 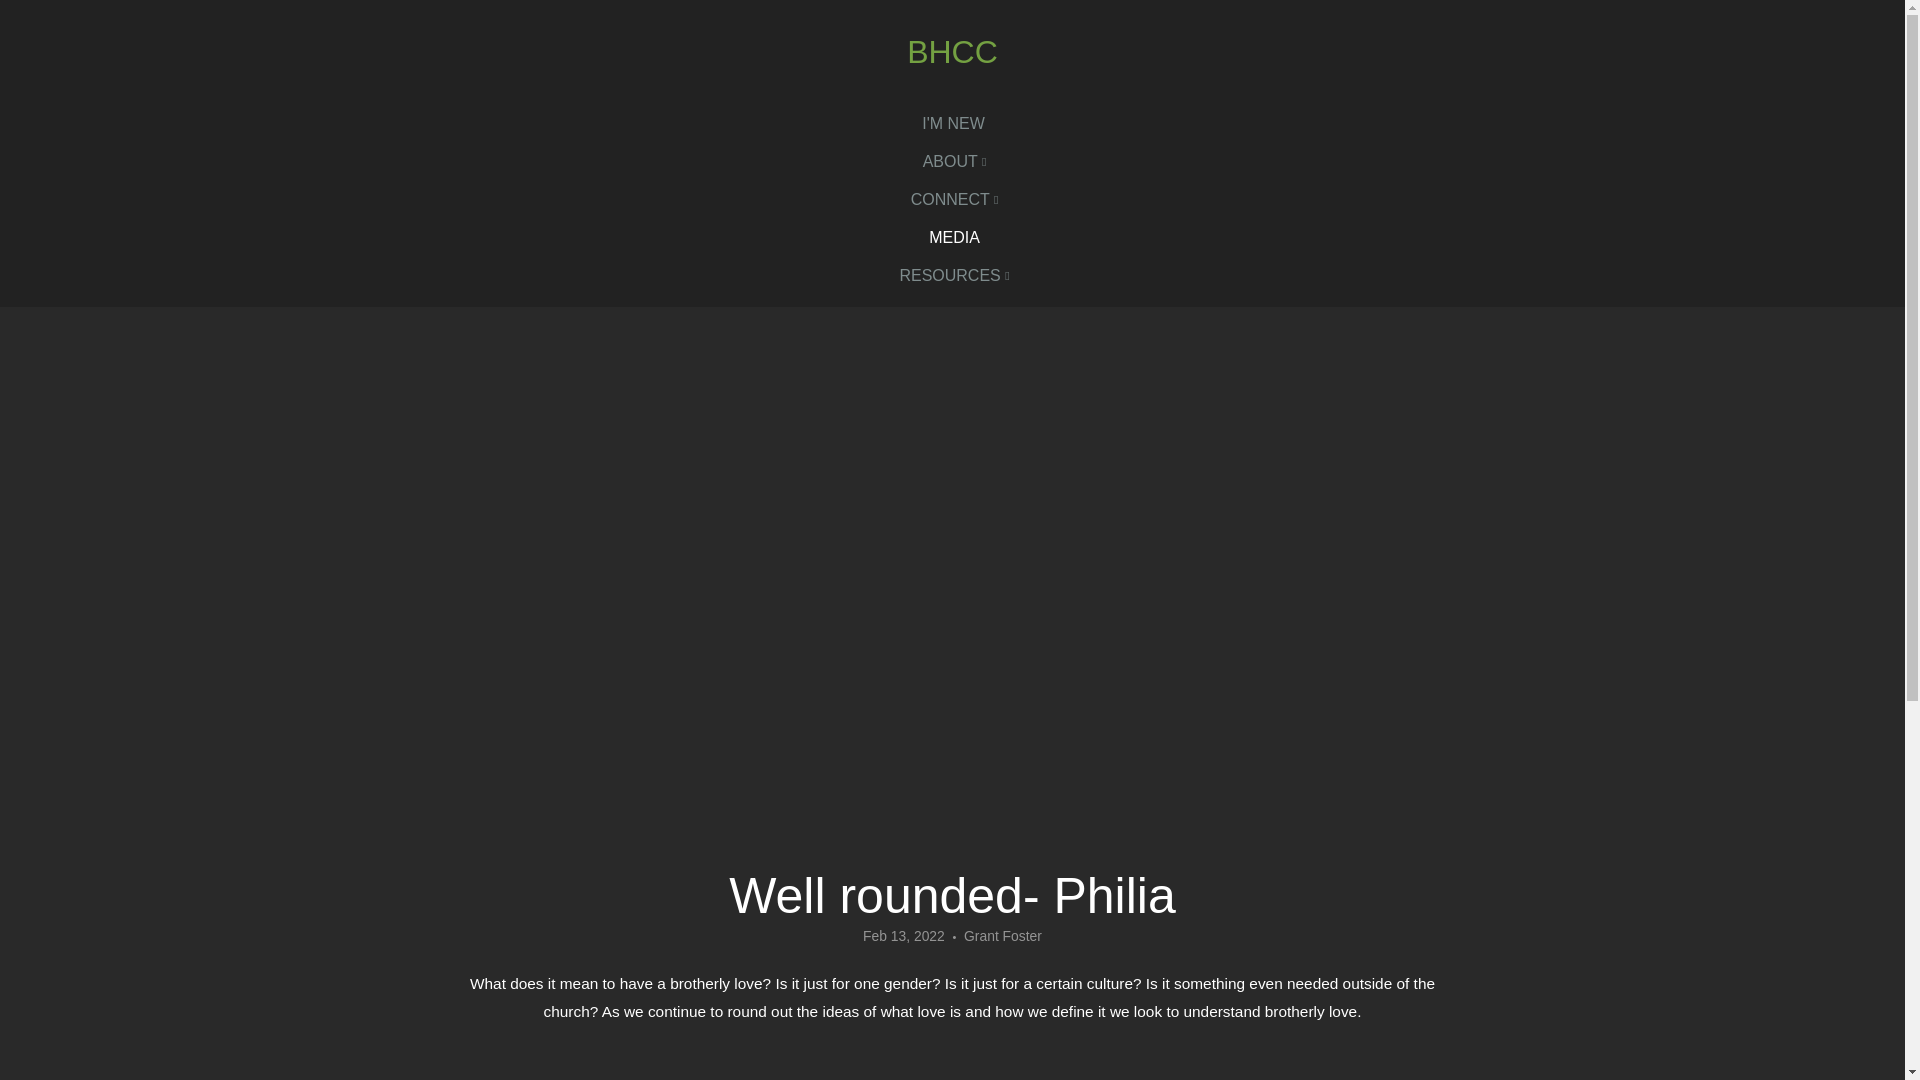 I want to click on RESOURCES , so click(x=954, y=276).